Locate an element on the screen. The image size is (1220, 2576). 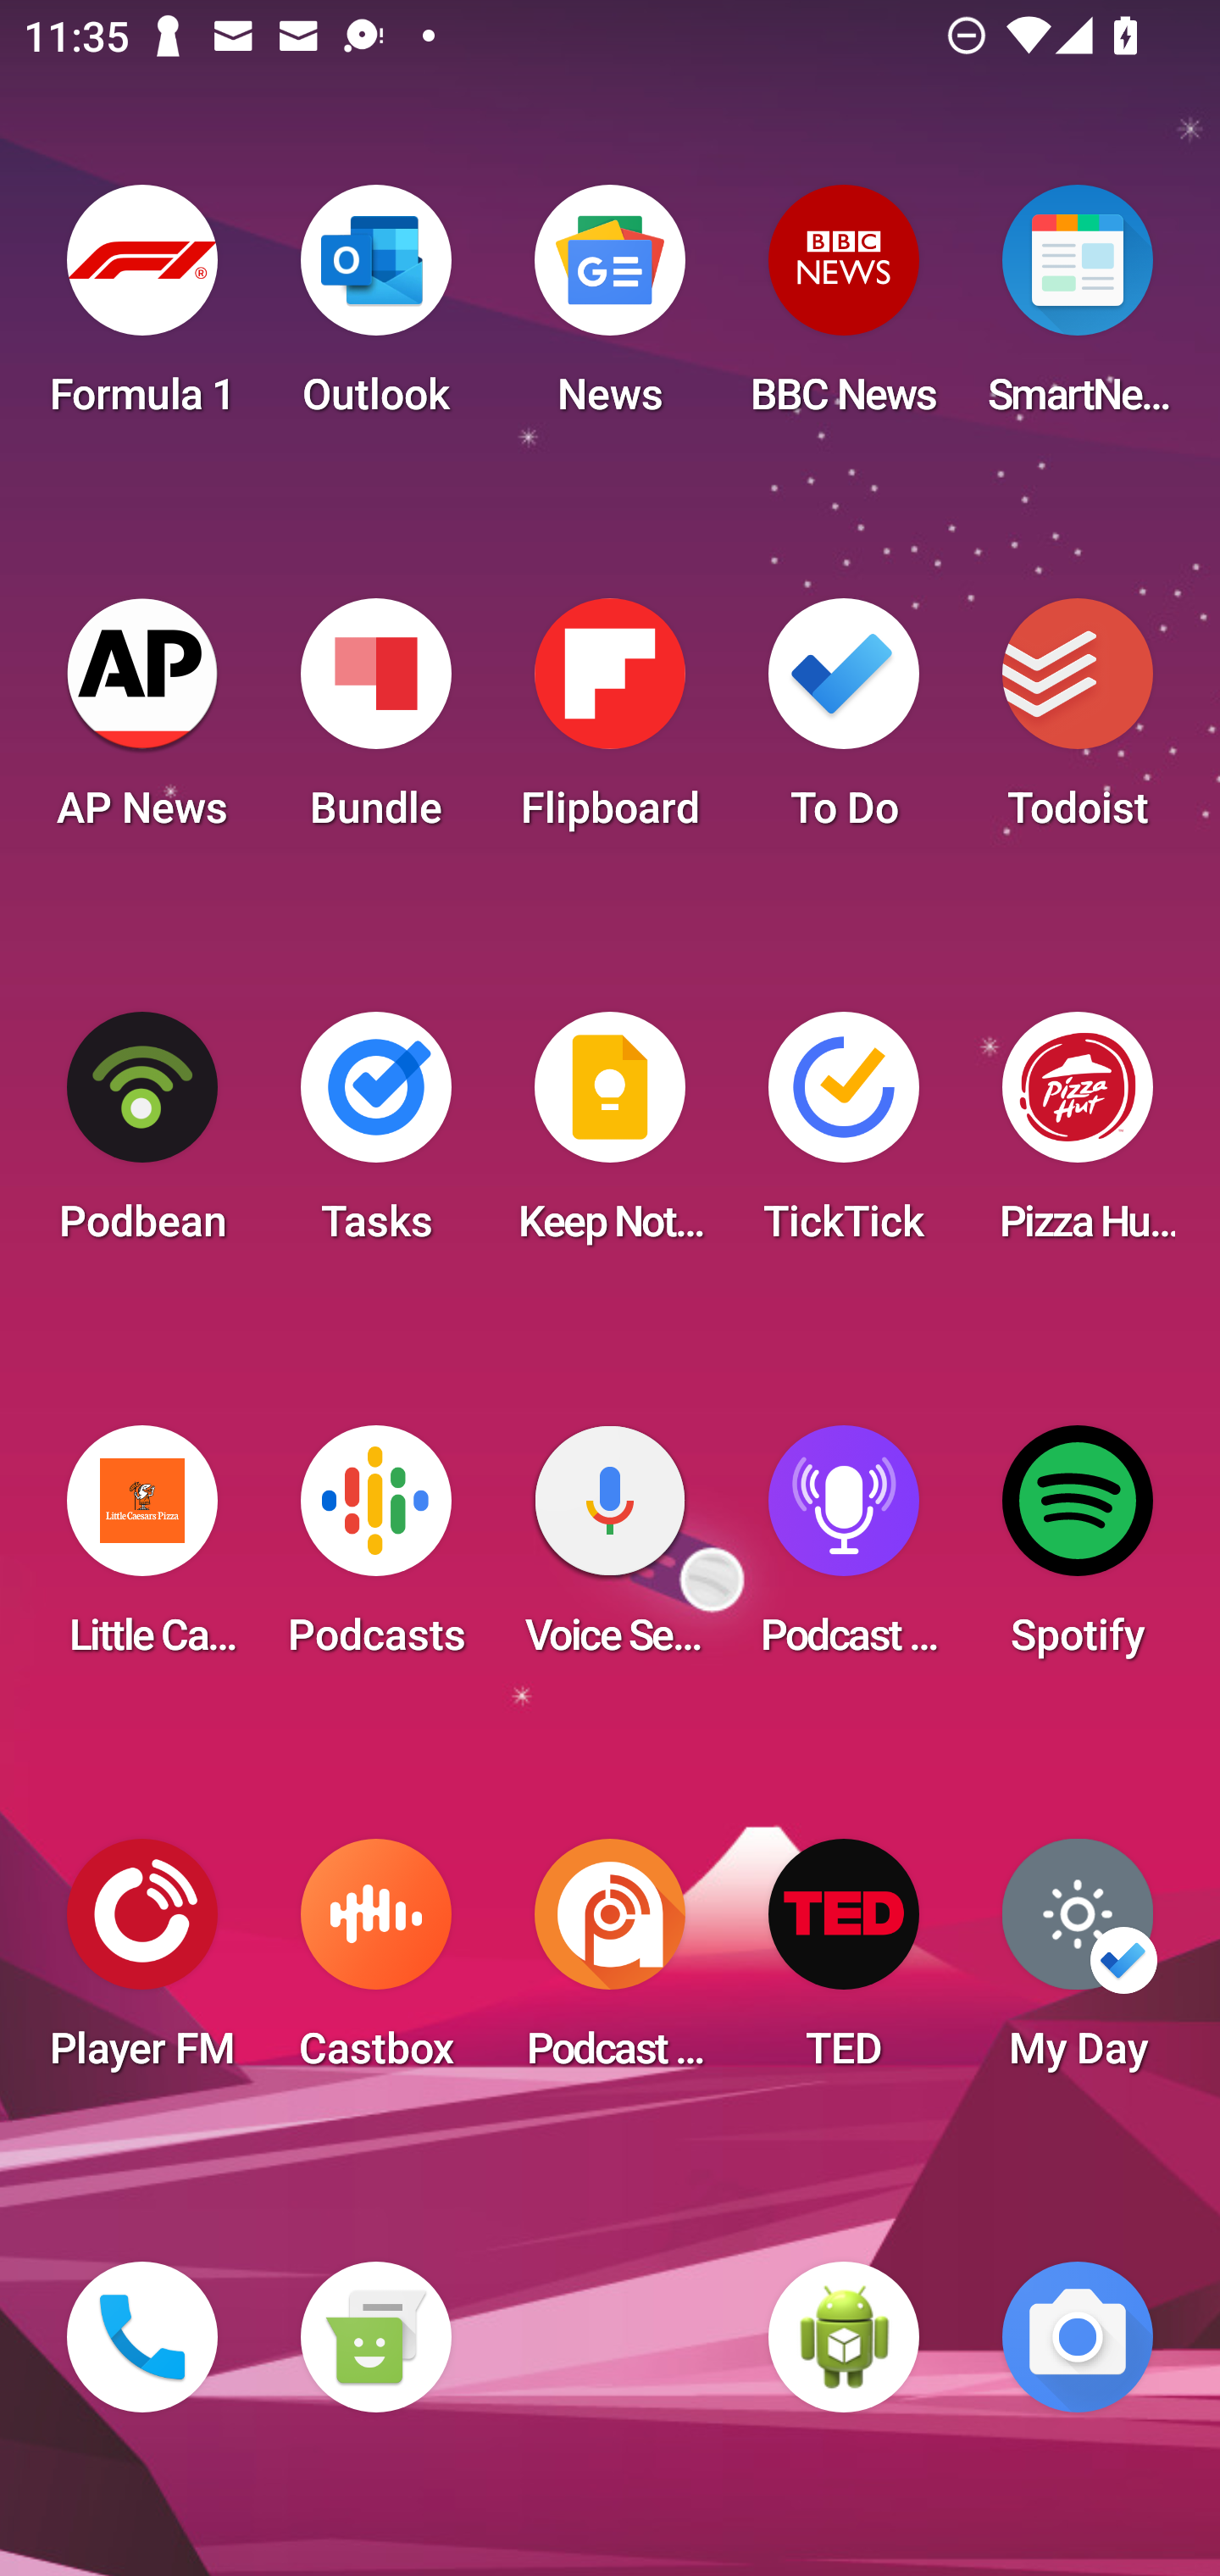
TED is located at coordinates (844, 1964).